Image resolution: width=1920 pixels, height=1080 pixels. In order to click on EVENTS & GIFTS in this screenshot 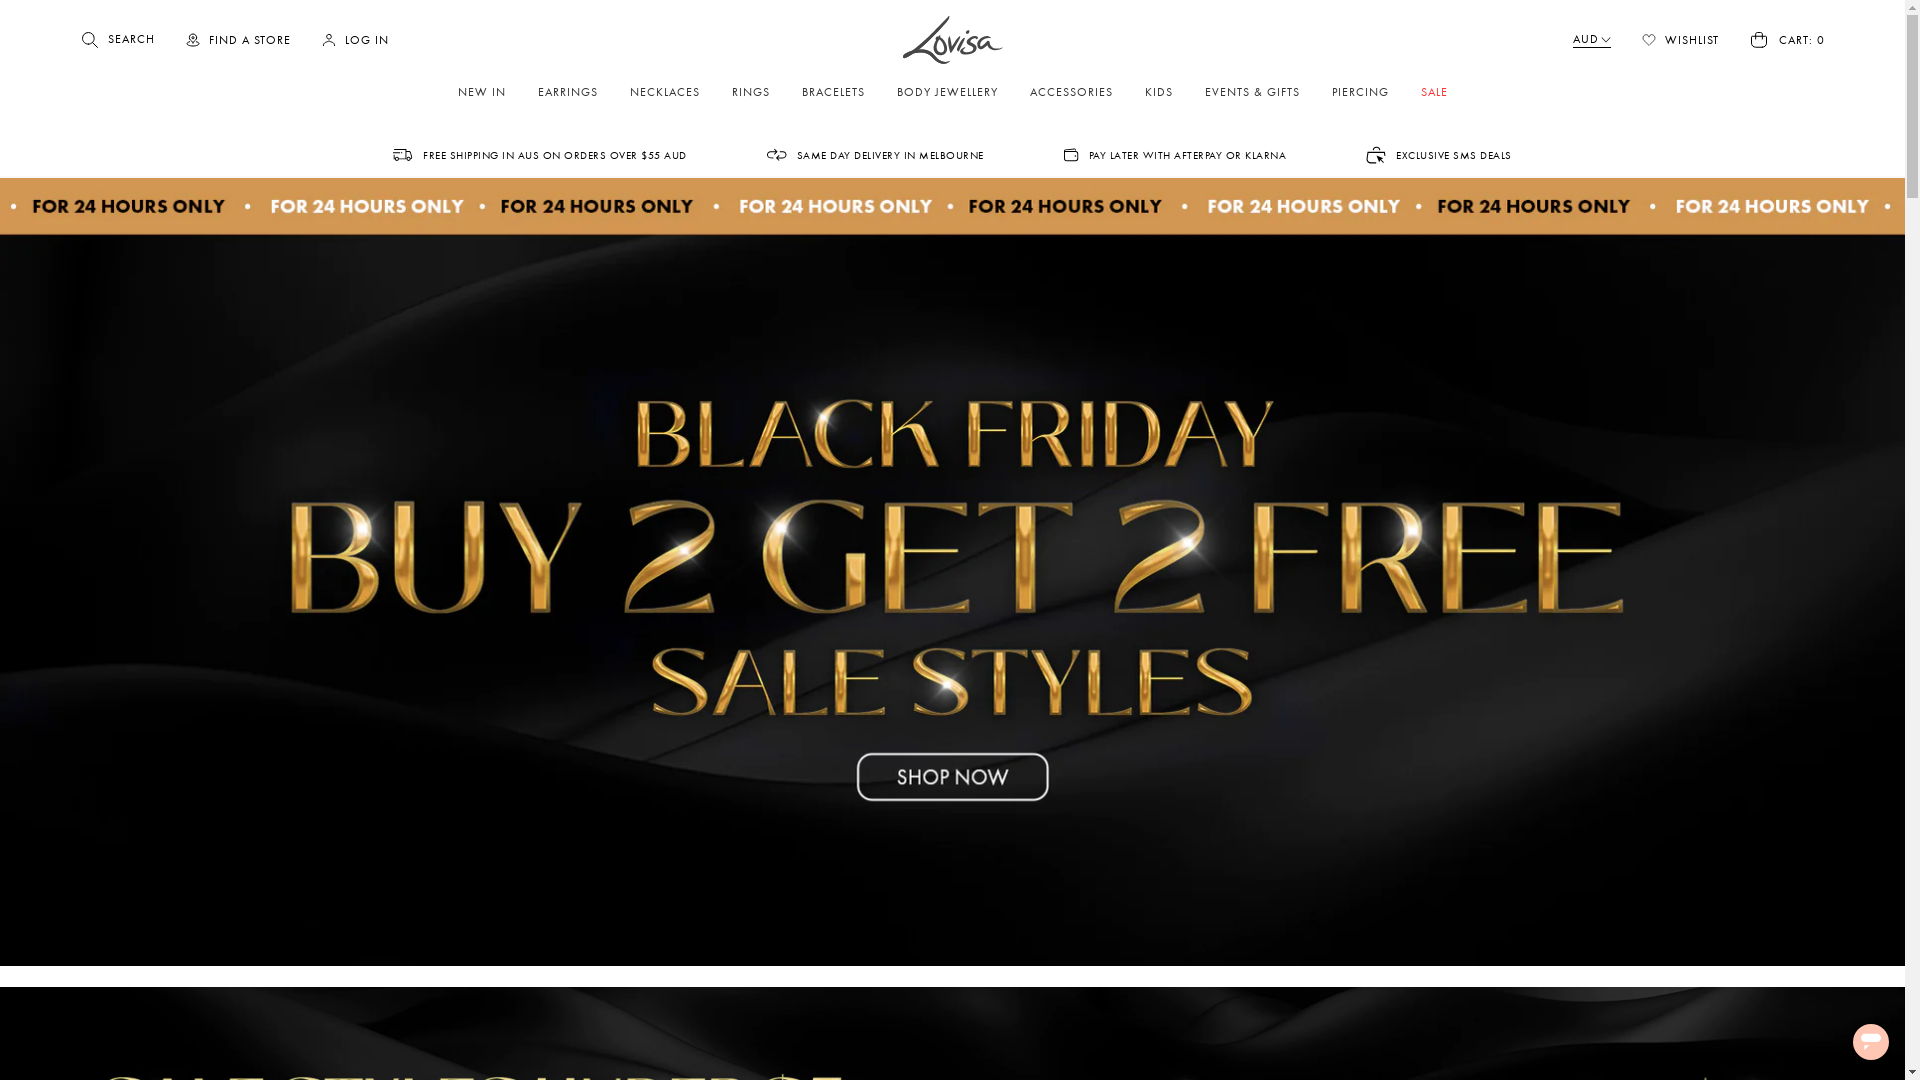, I will do `click(1252, 92)`.